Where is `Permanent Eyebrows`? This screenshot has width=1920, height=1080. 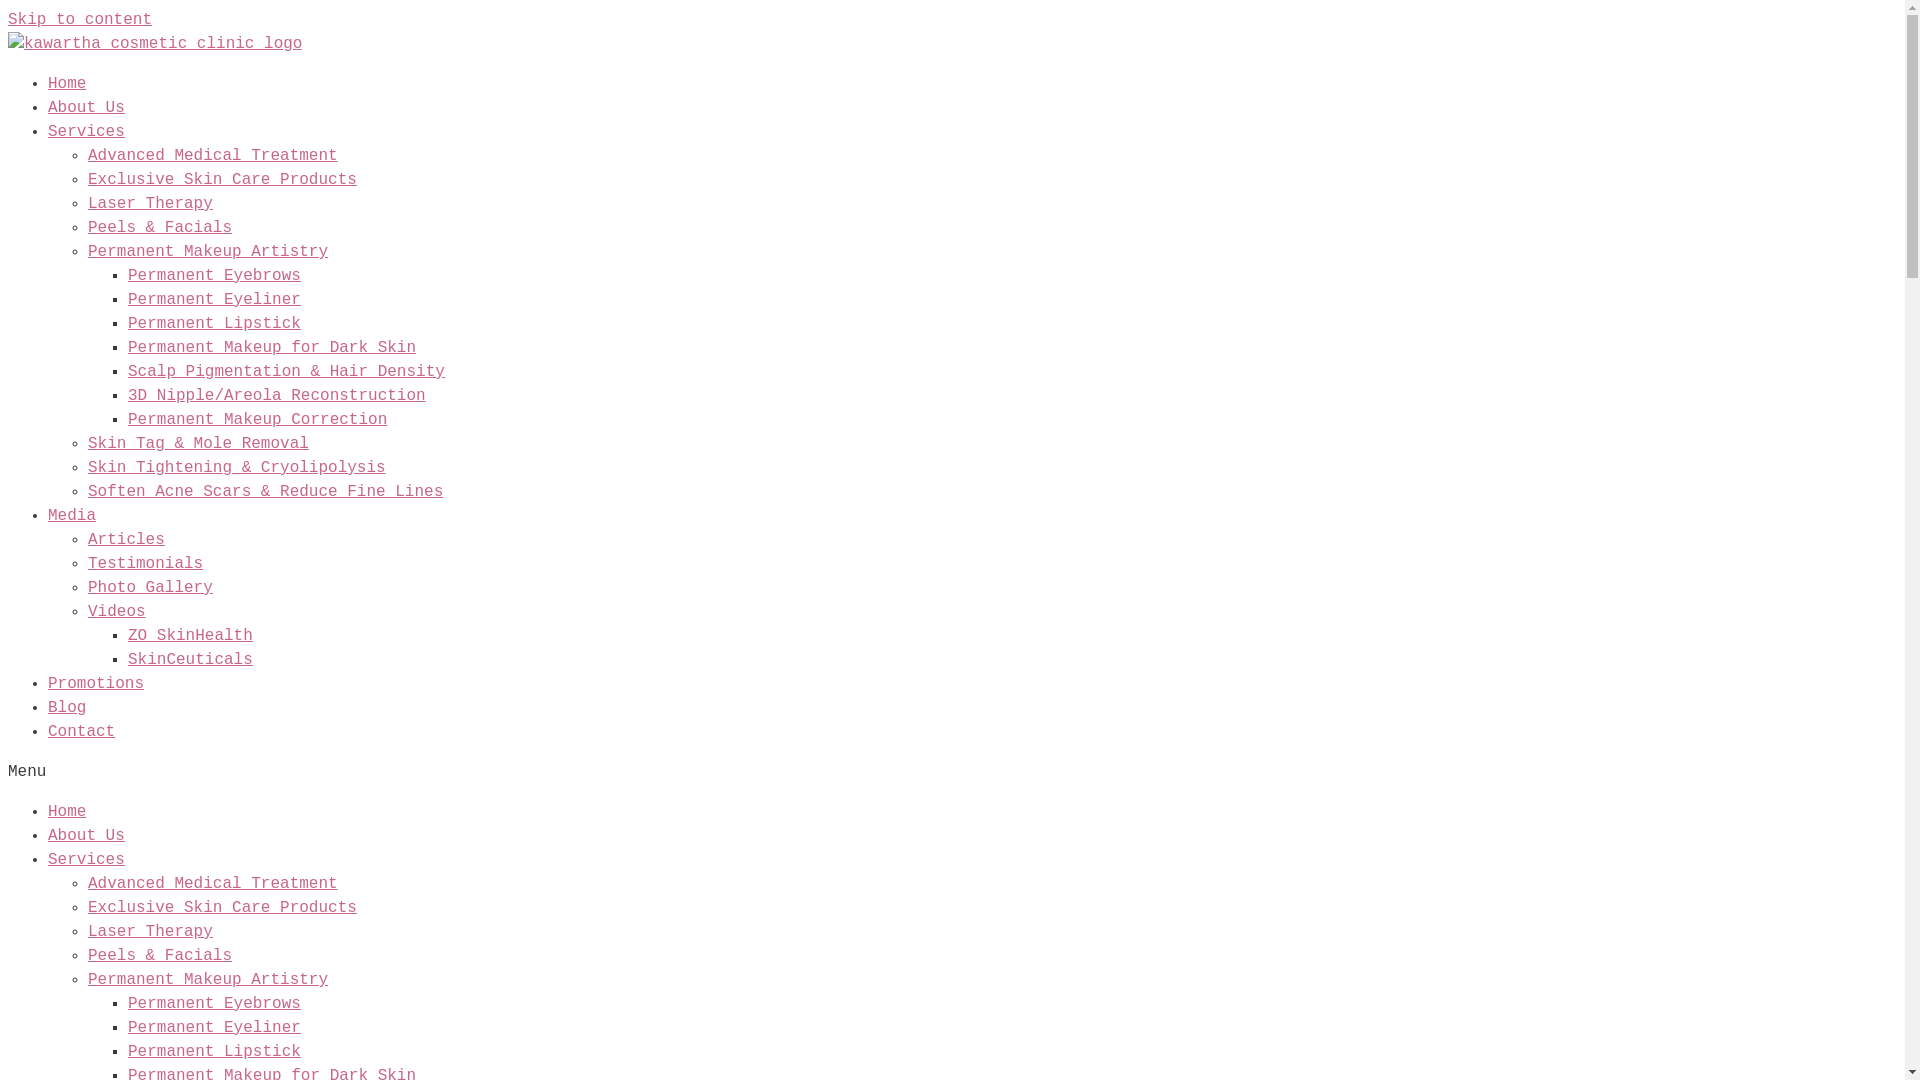 Permanent Eyebrows is located at coordinates (214, 1004).